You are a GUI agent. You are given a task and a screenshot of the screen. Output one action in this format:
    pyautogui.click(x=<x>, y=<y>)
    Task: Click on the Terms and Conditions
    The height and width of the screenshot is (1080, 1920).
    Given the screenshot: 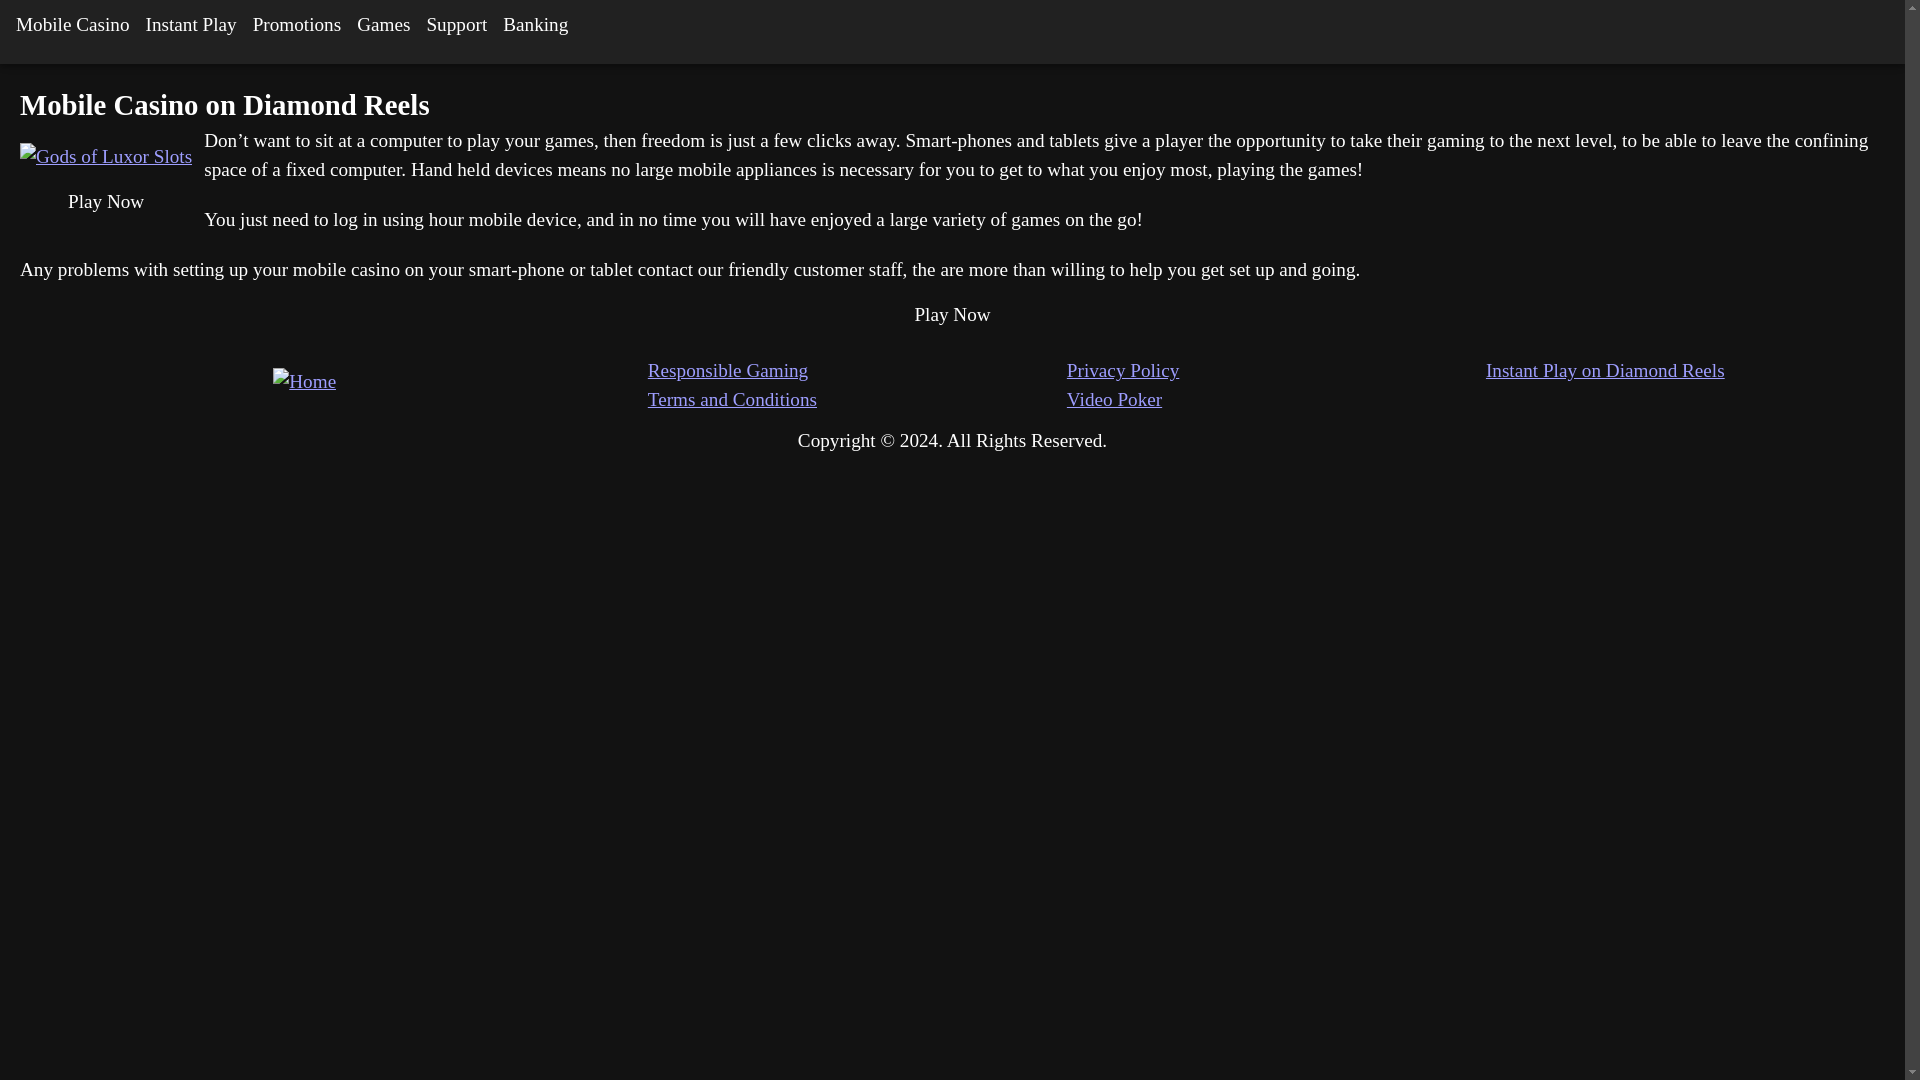 What is the action you would take?
    pyautogui.click(x=858, y=400)
    